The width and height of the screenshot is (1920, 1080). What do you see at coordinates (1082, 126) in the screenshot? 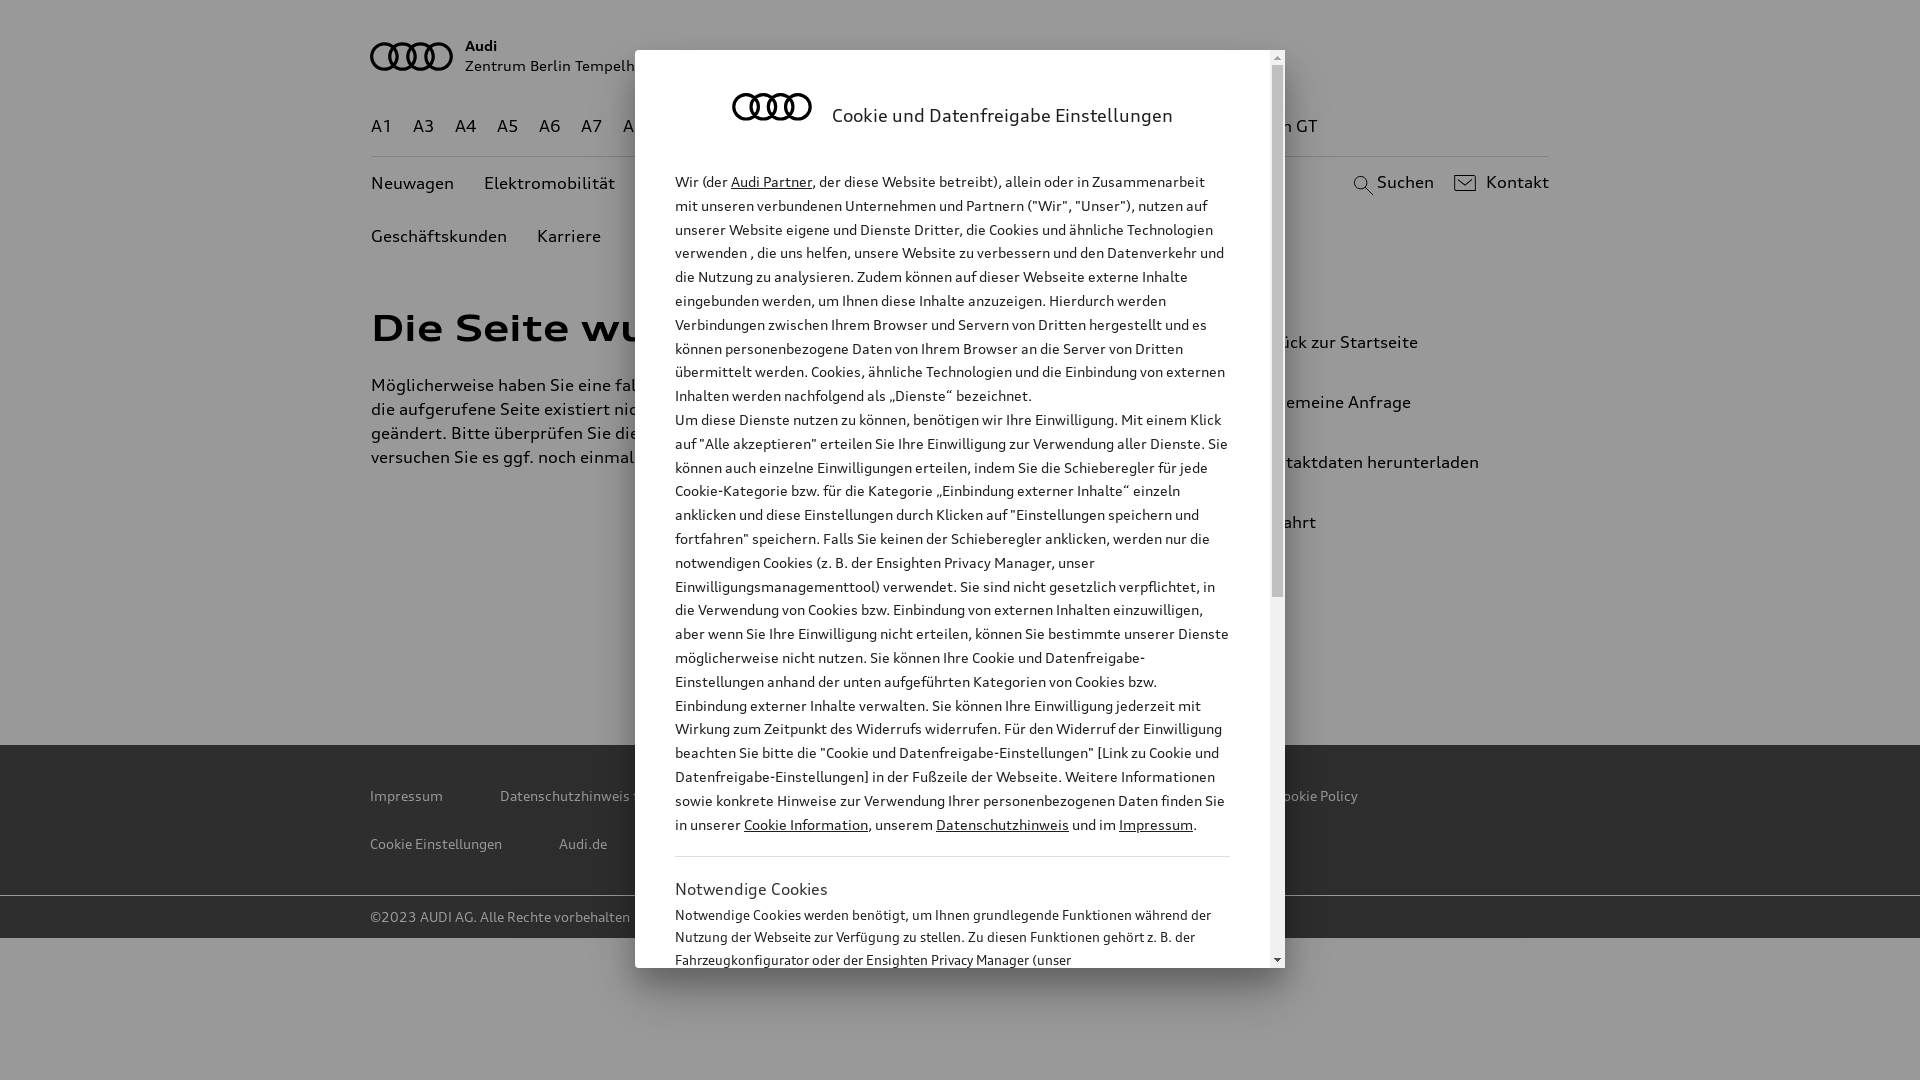
I see `TT` at bounding box center [1082, 126].